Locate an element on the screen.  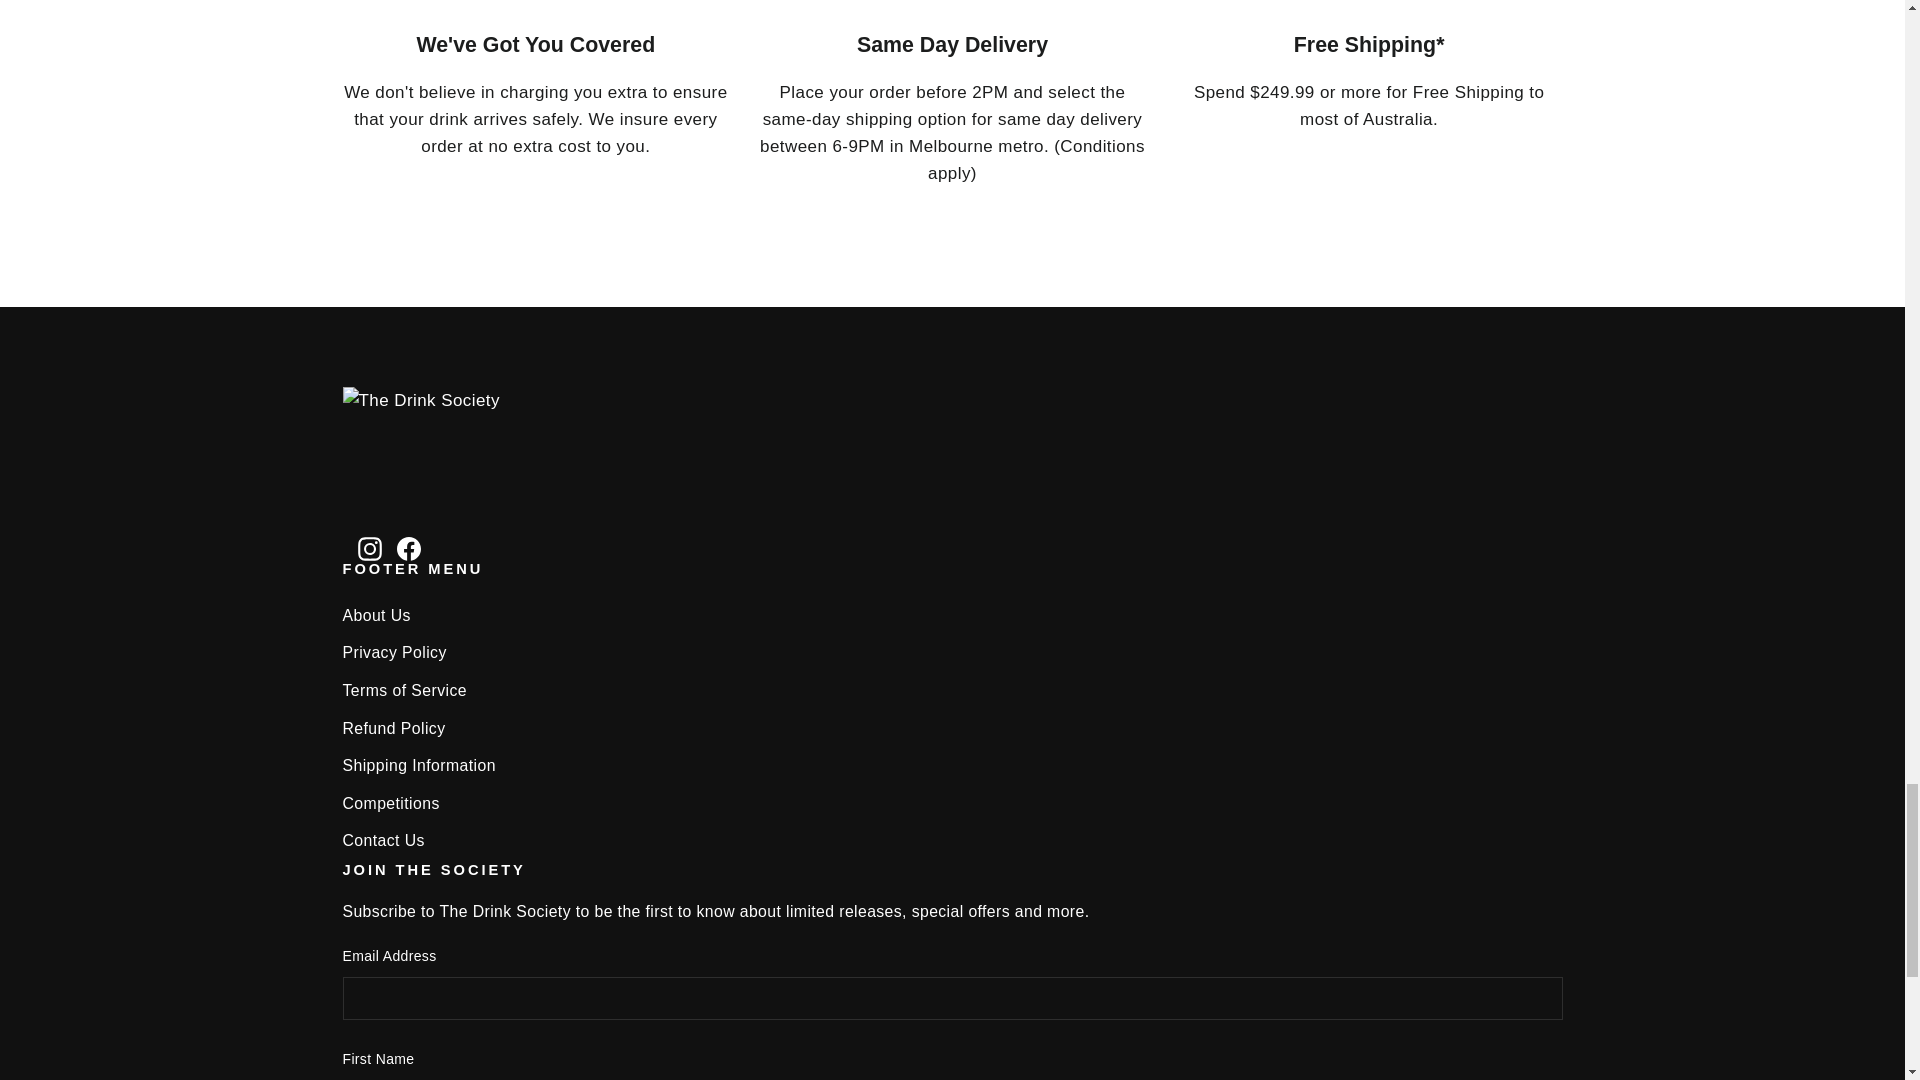
The Drink Society on Instagram is located at coordinates (370, 546).